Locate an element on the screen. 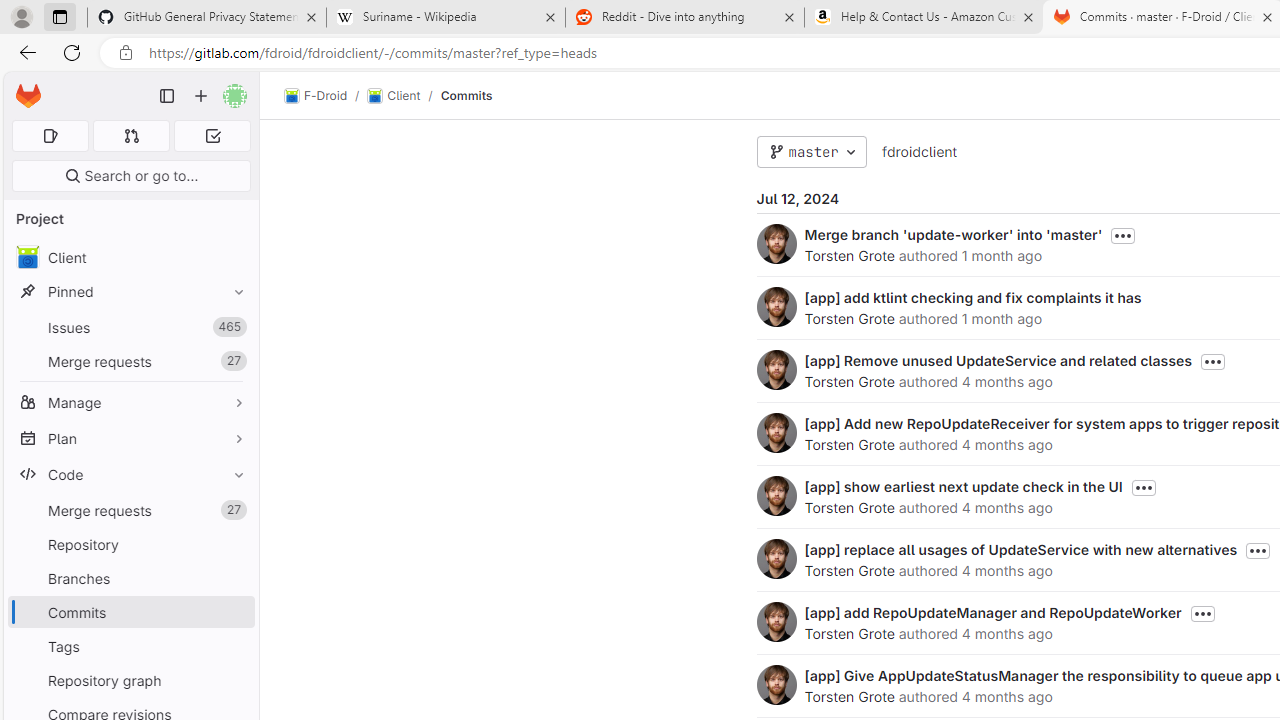  Repository is located at coordinates (130, 544).